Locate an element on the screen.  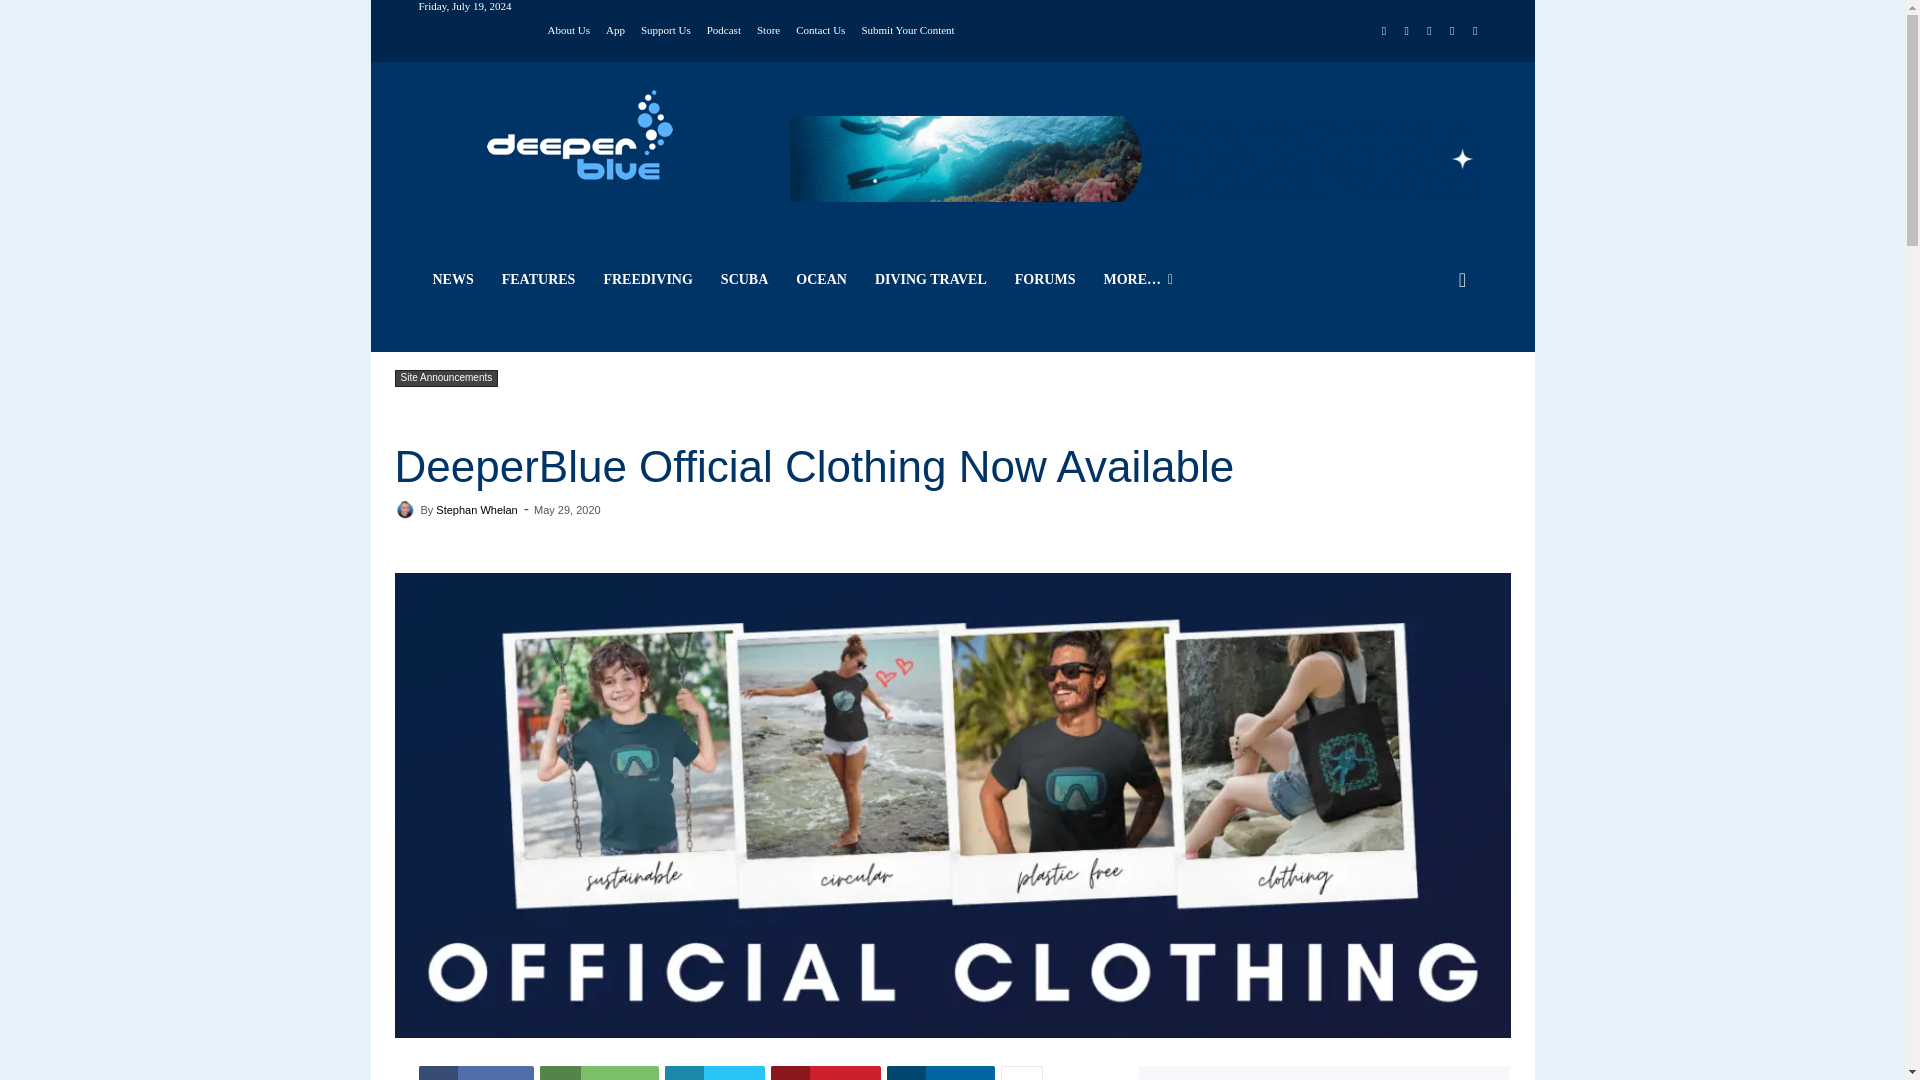
Twitter is located at coordinates (1452, 32).